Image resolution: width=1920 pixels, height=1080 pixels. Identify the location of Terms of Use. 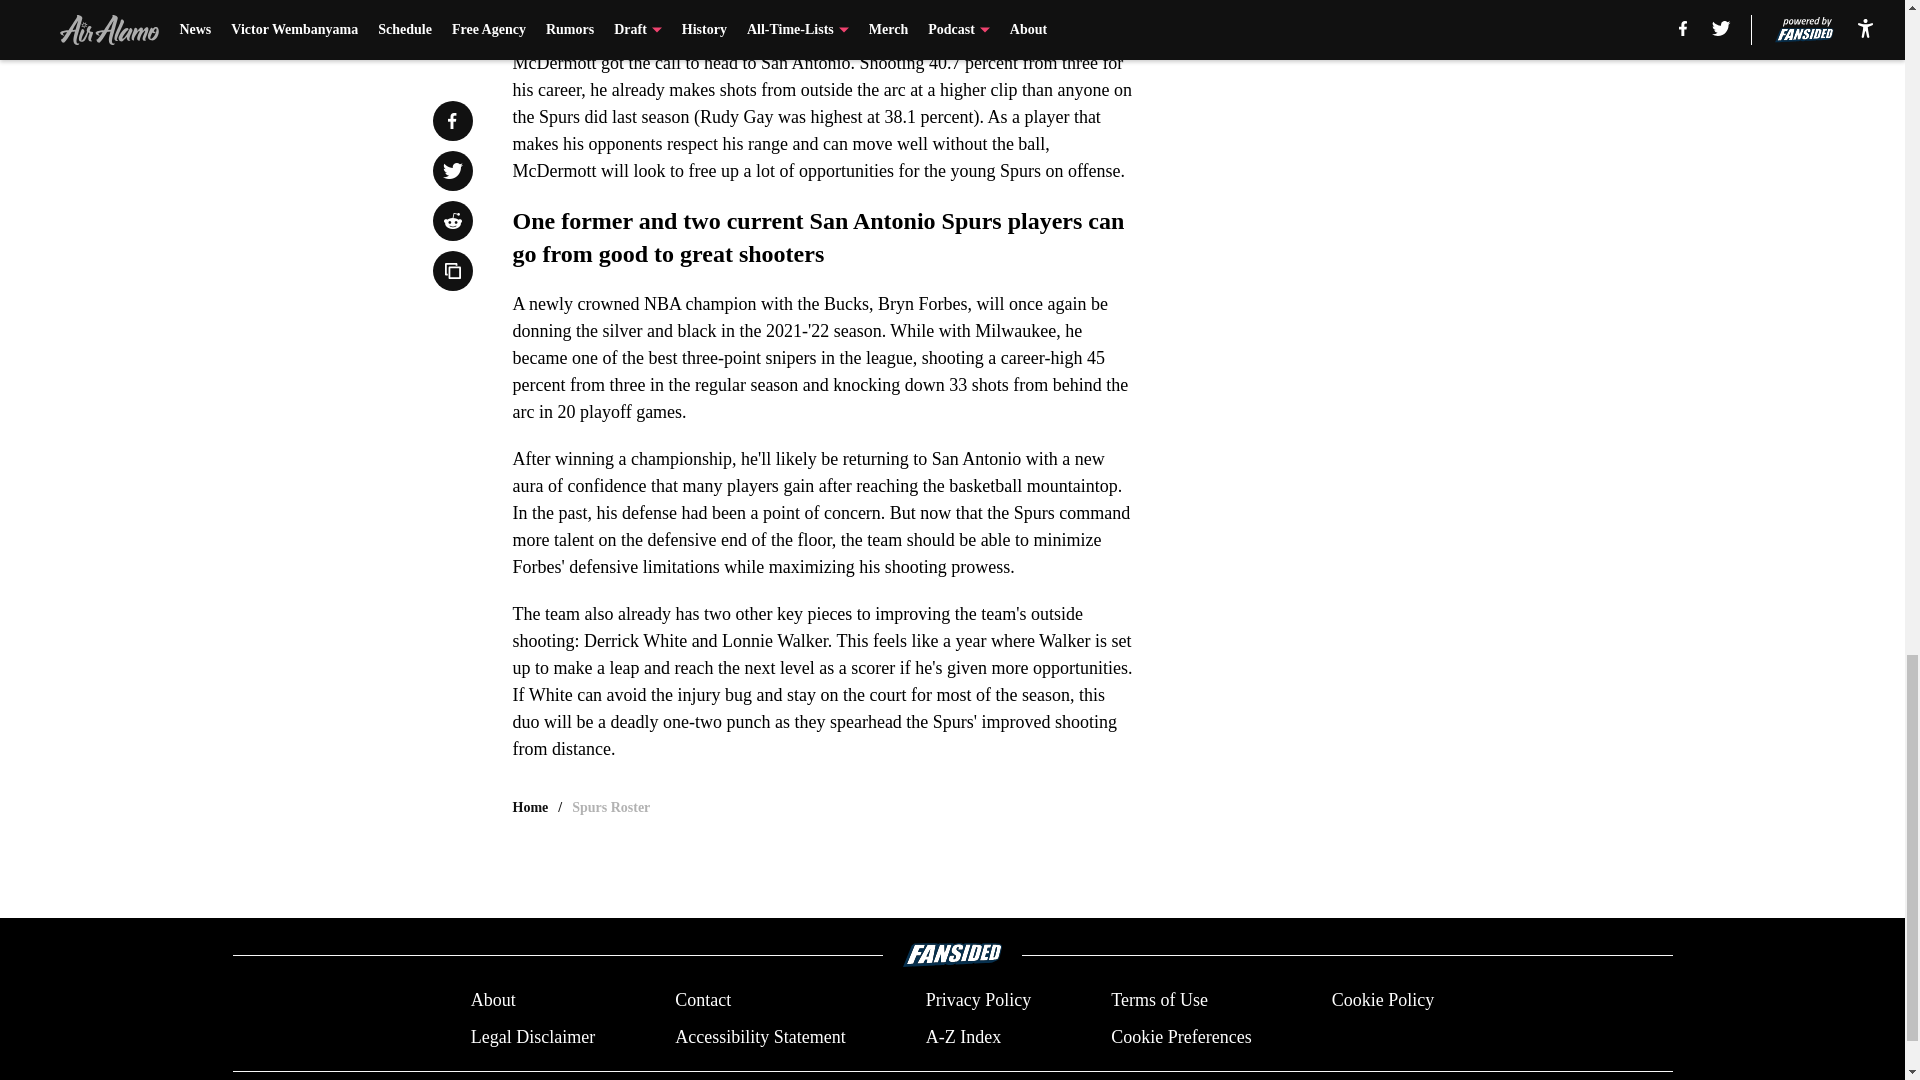
(1159, 1000).